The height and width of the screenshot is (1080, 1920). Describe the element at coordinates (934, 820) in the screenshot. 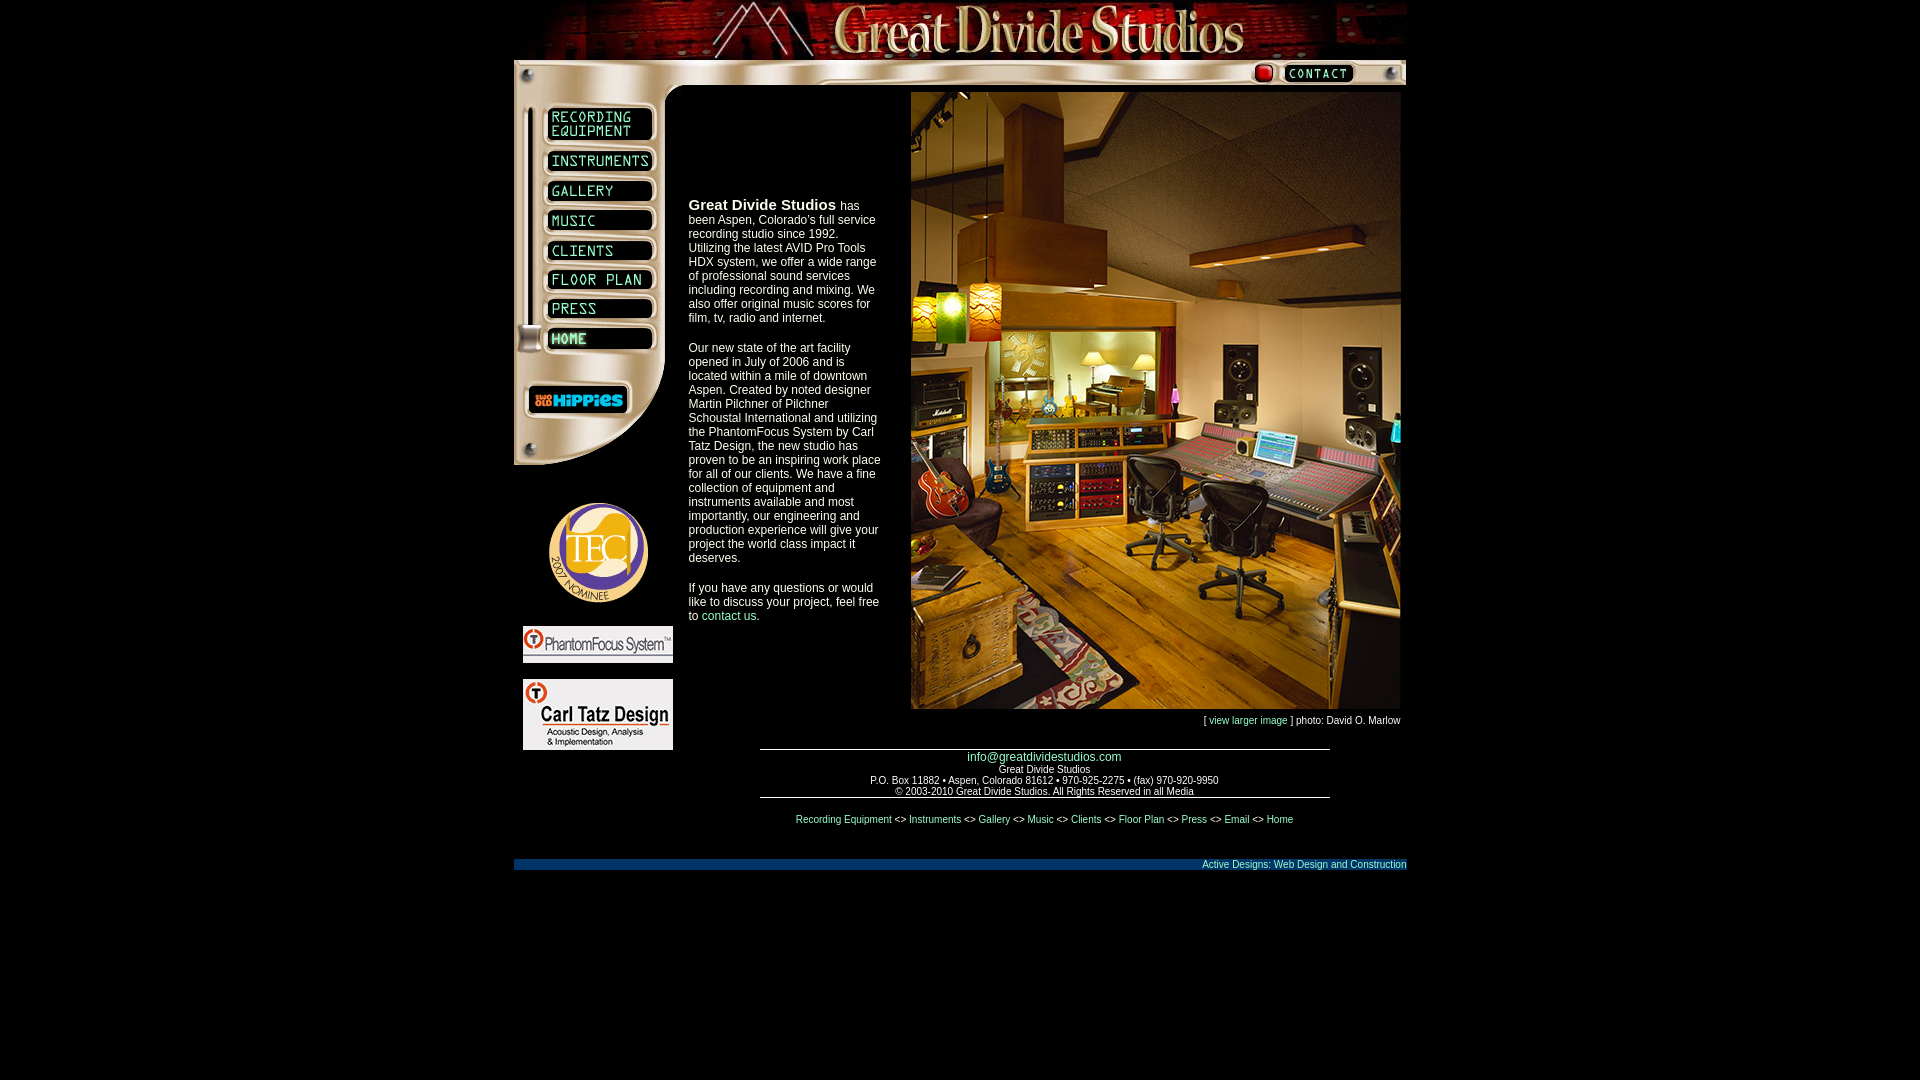

I see `Instruments` at that location.